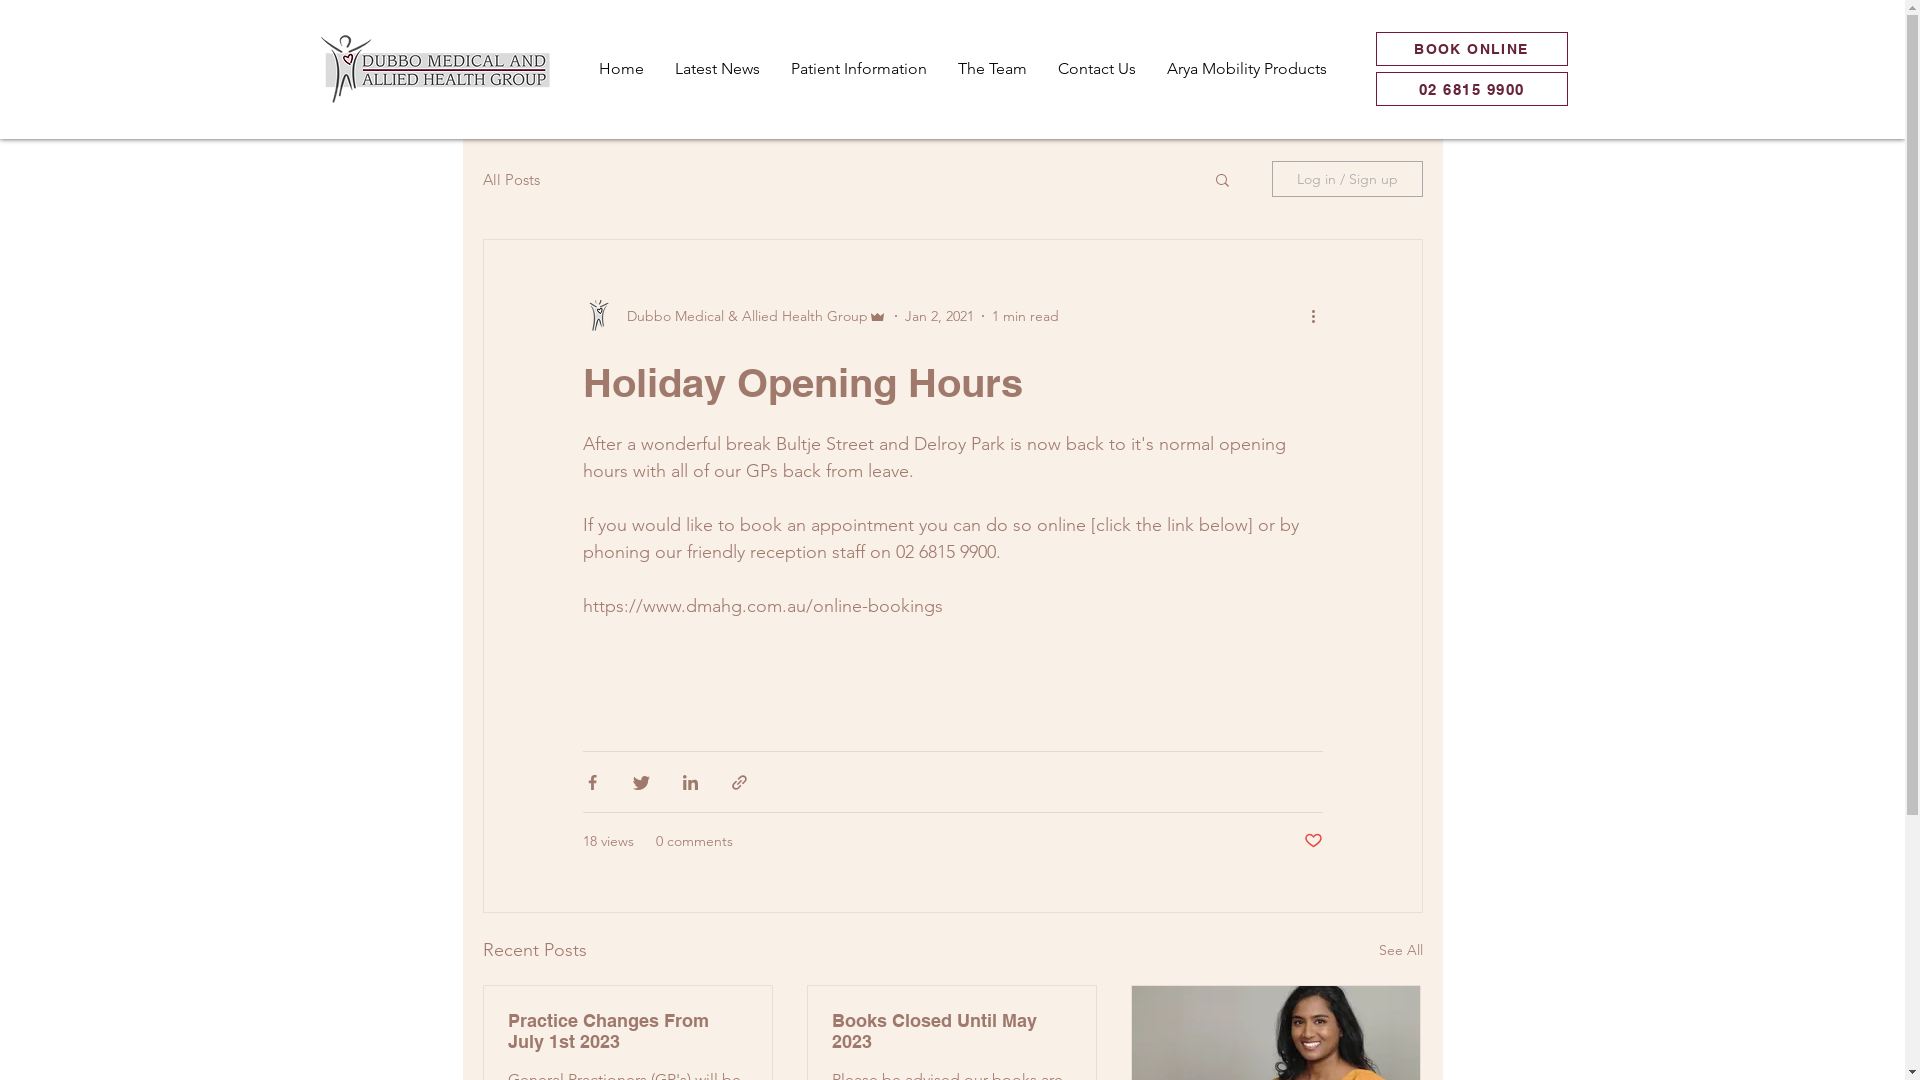 This screenshot has width=1920, height=1080. Describe the element at coordinates (1348, 179) in the screenshot. I see `Log in / Sign up` at that location.